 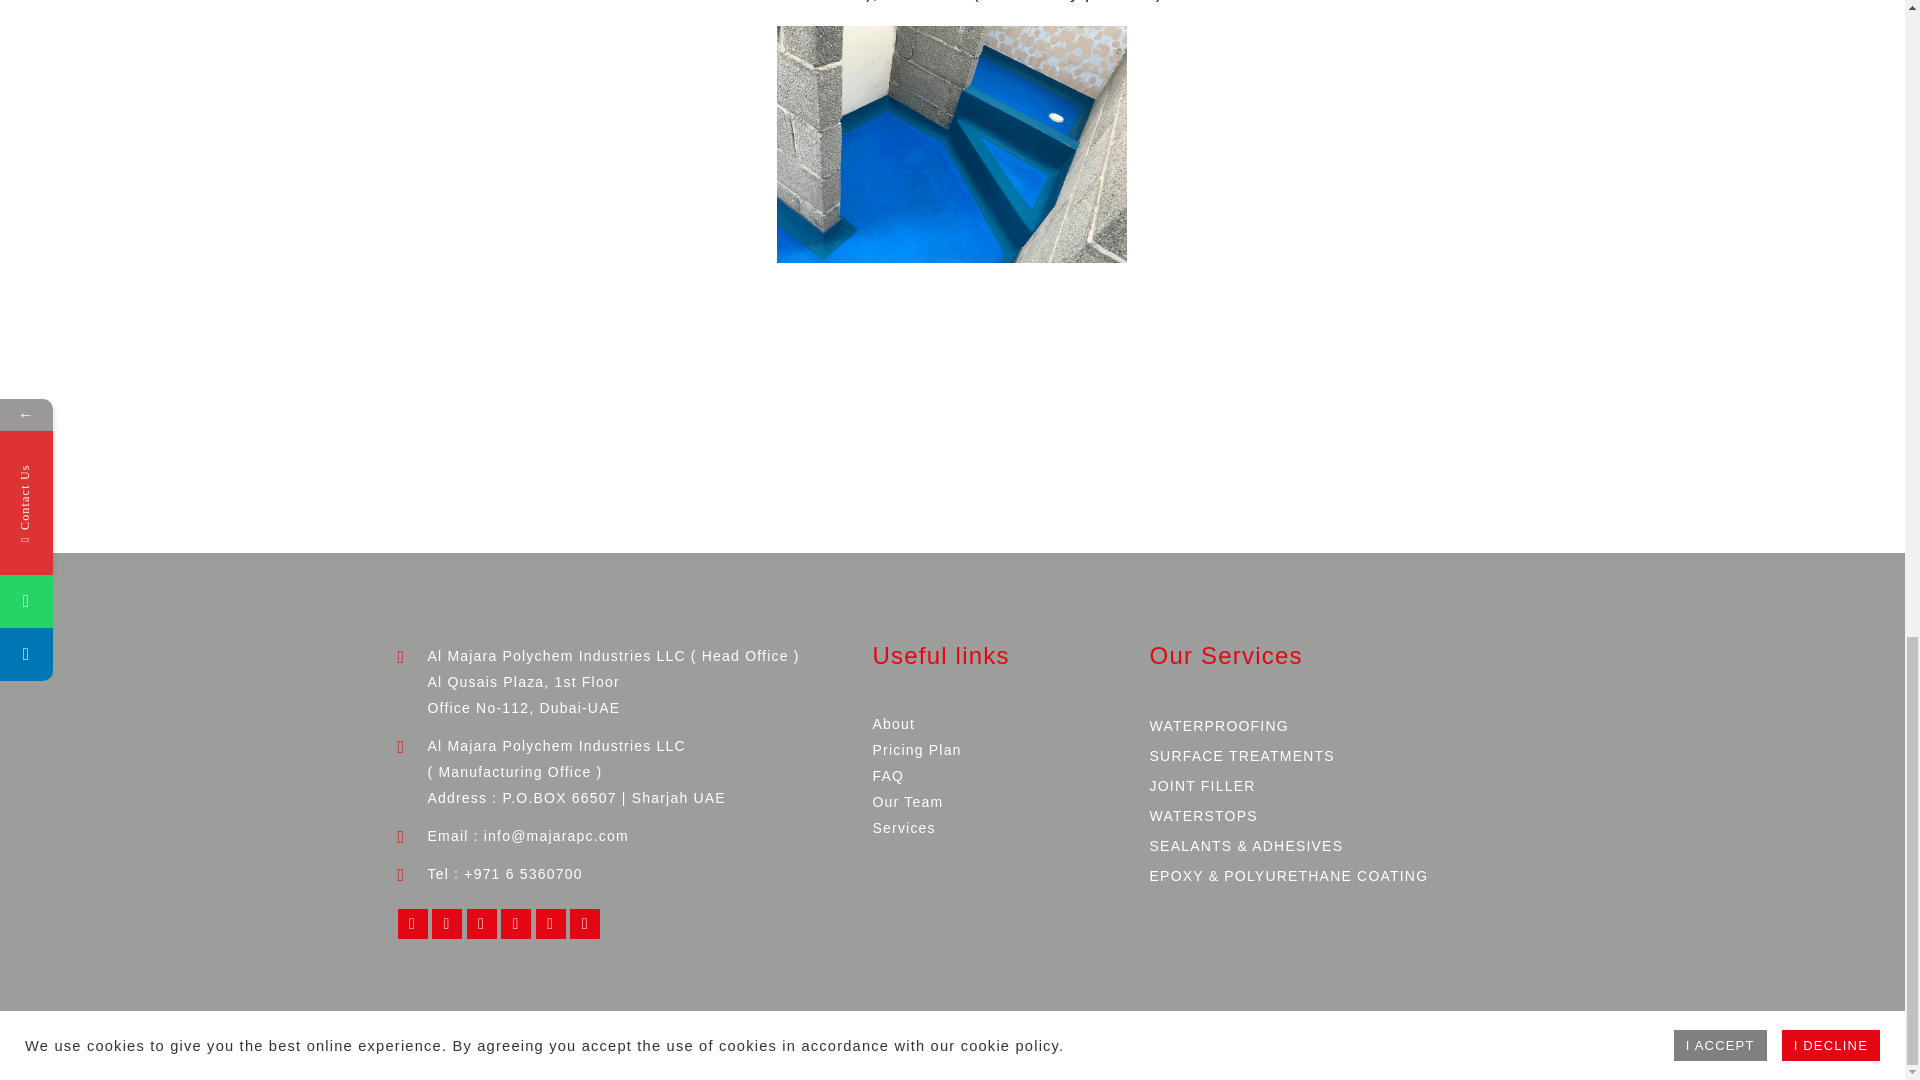 What do you see at coordinates (556, 836) in the screenshot?
I see `Email` at bounding box center [556, 836].